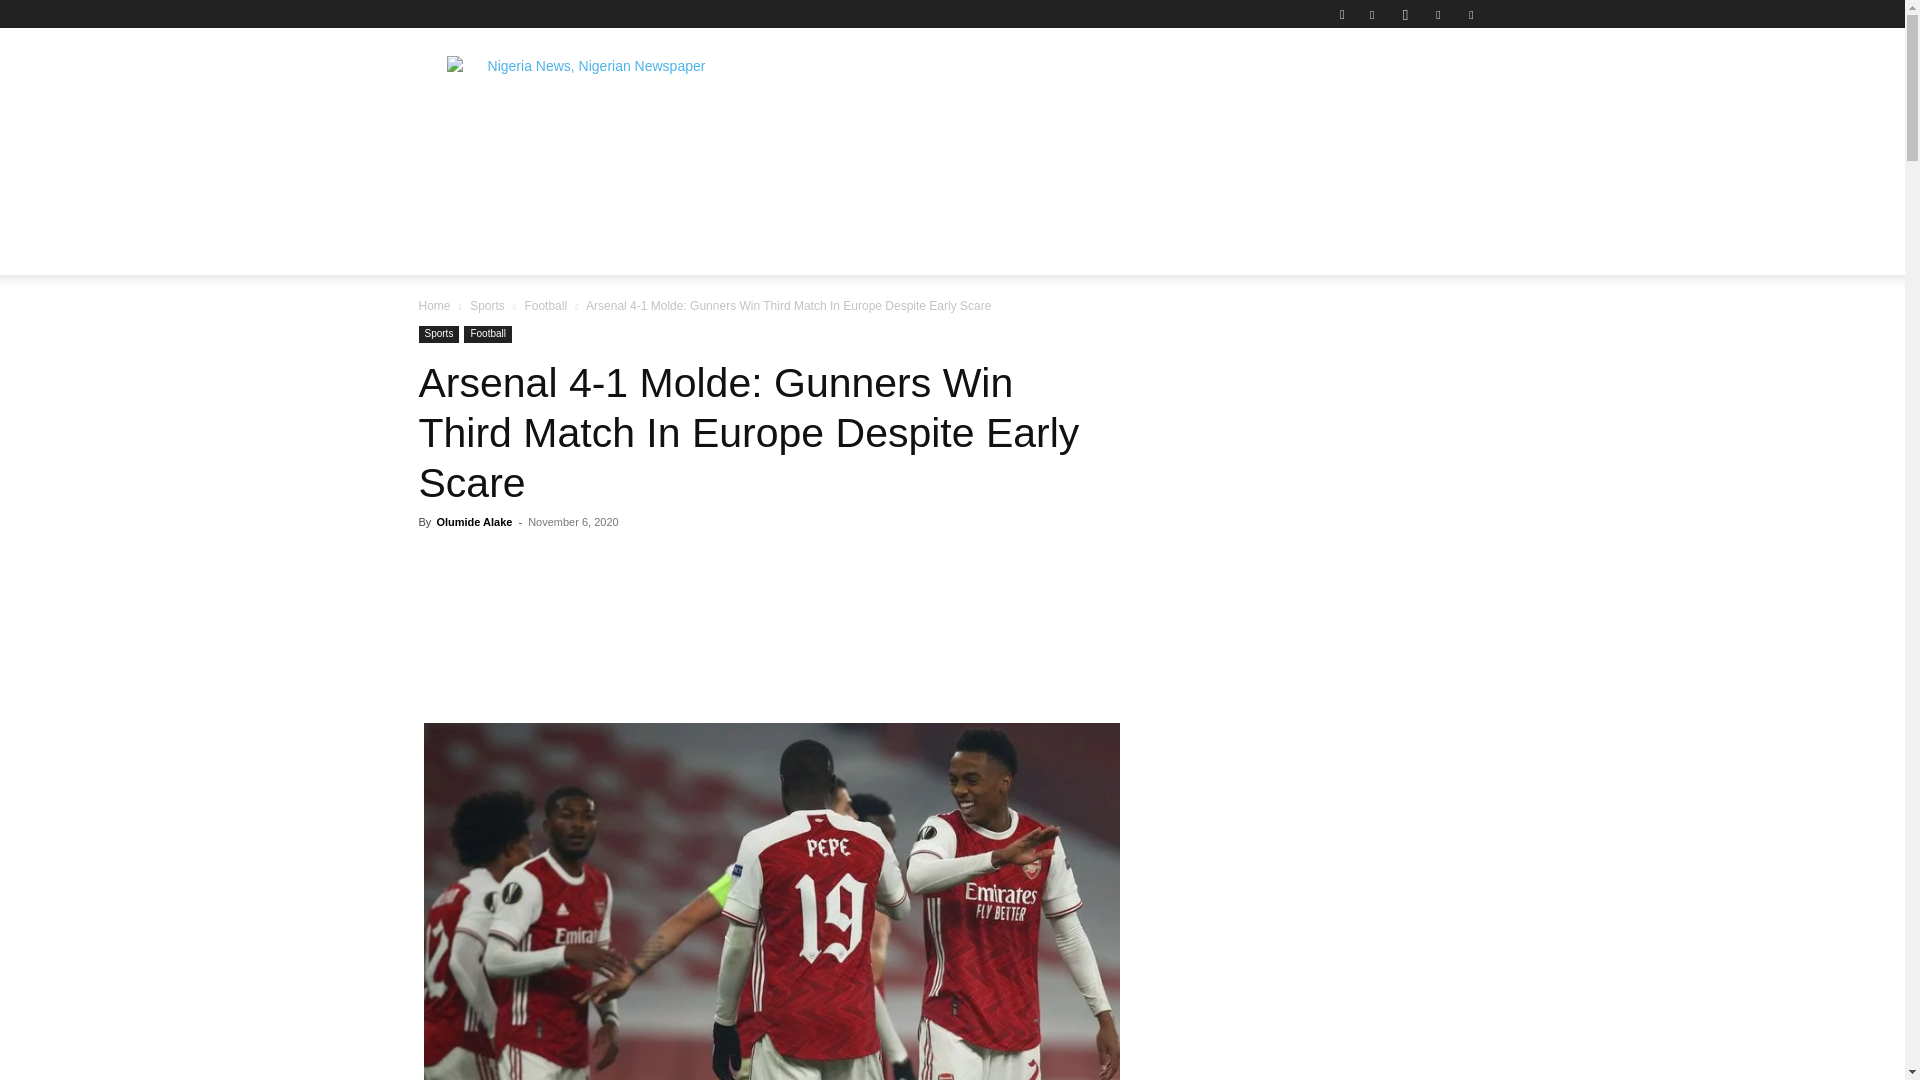 The height and width of the screenshot is (1080, 1920). What do you see at coordinates (1372, 14) in the screenshot?
I see `Facebook` at bounding box center [1372, 14].